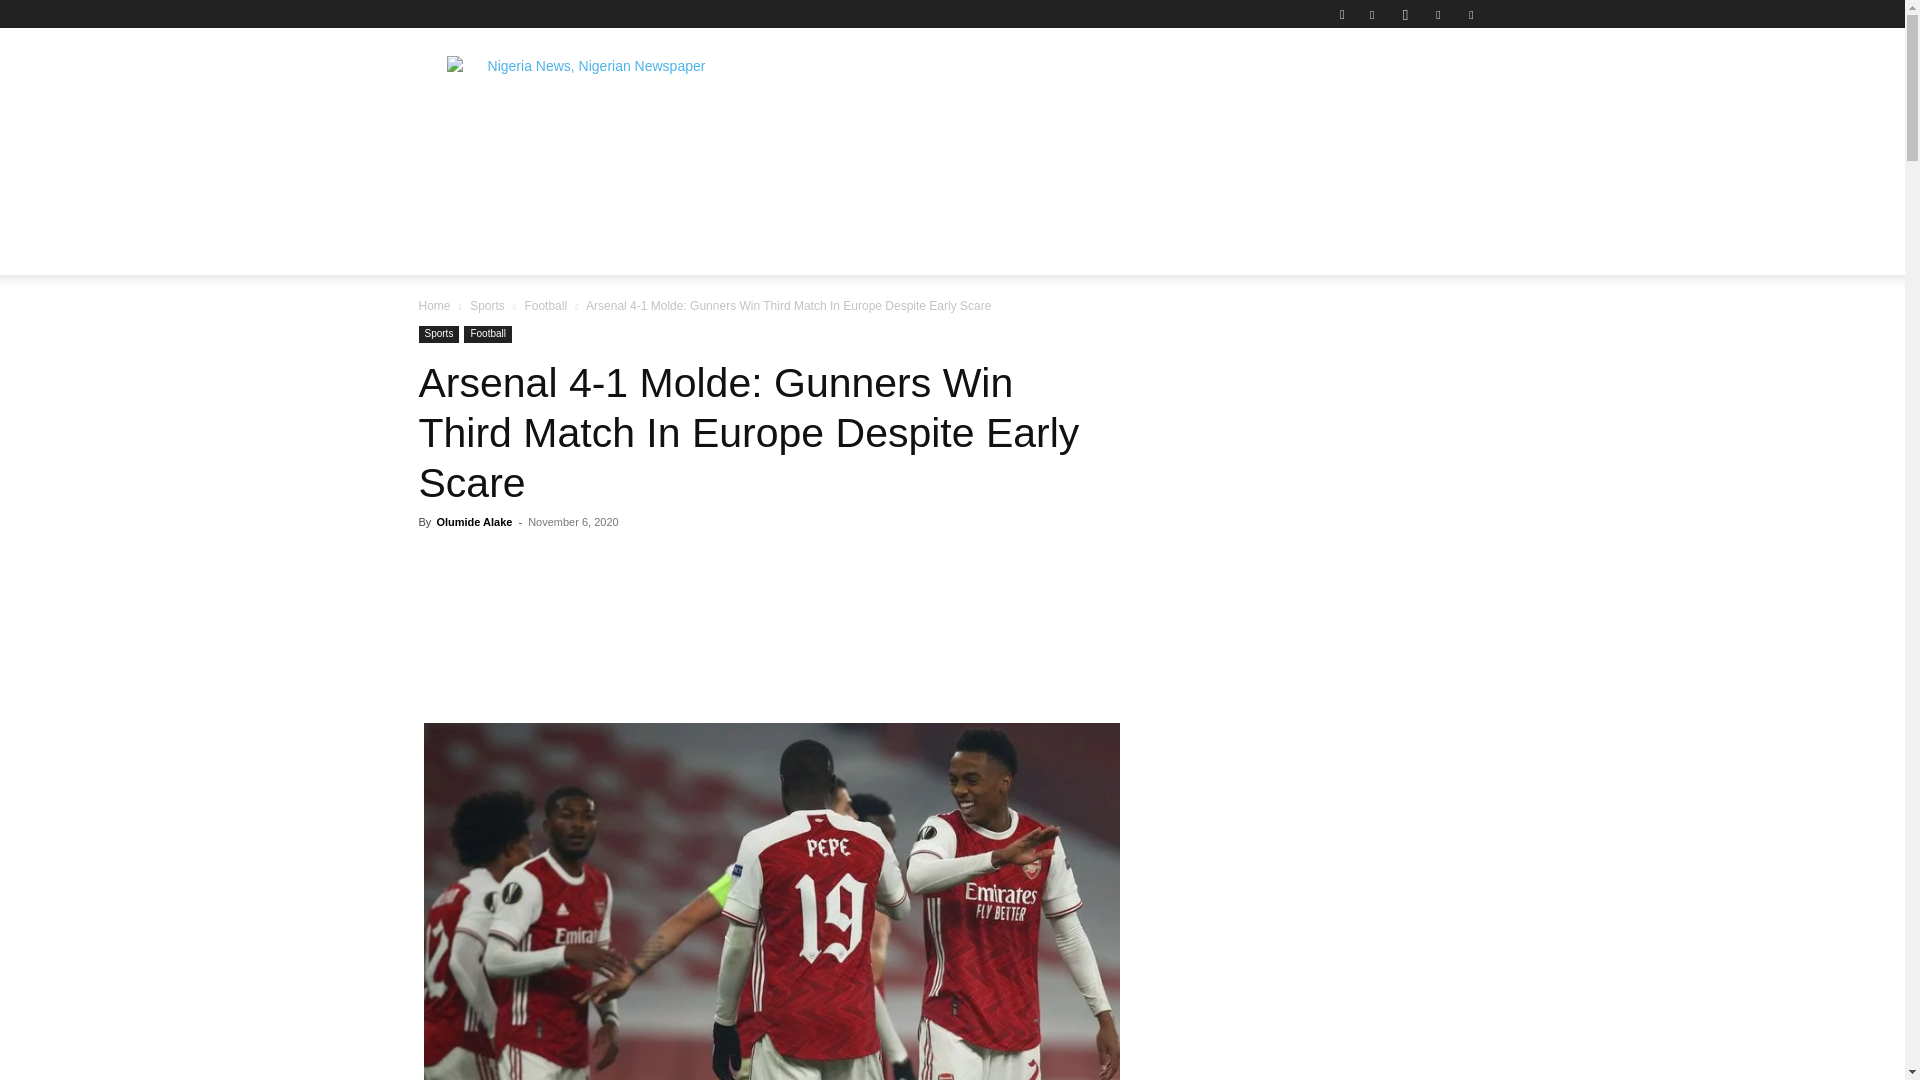 The height and width of the screenshot is (1080, 1920). What do you see at coordinates (1372, 14) in the screenshot?
I see `Facebook` at bounding box center [1372, 14].